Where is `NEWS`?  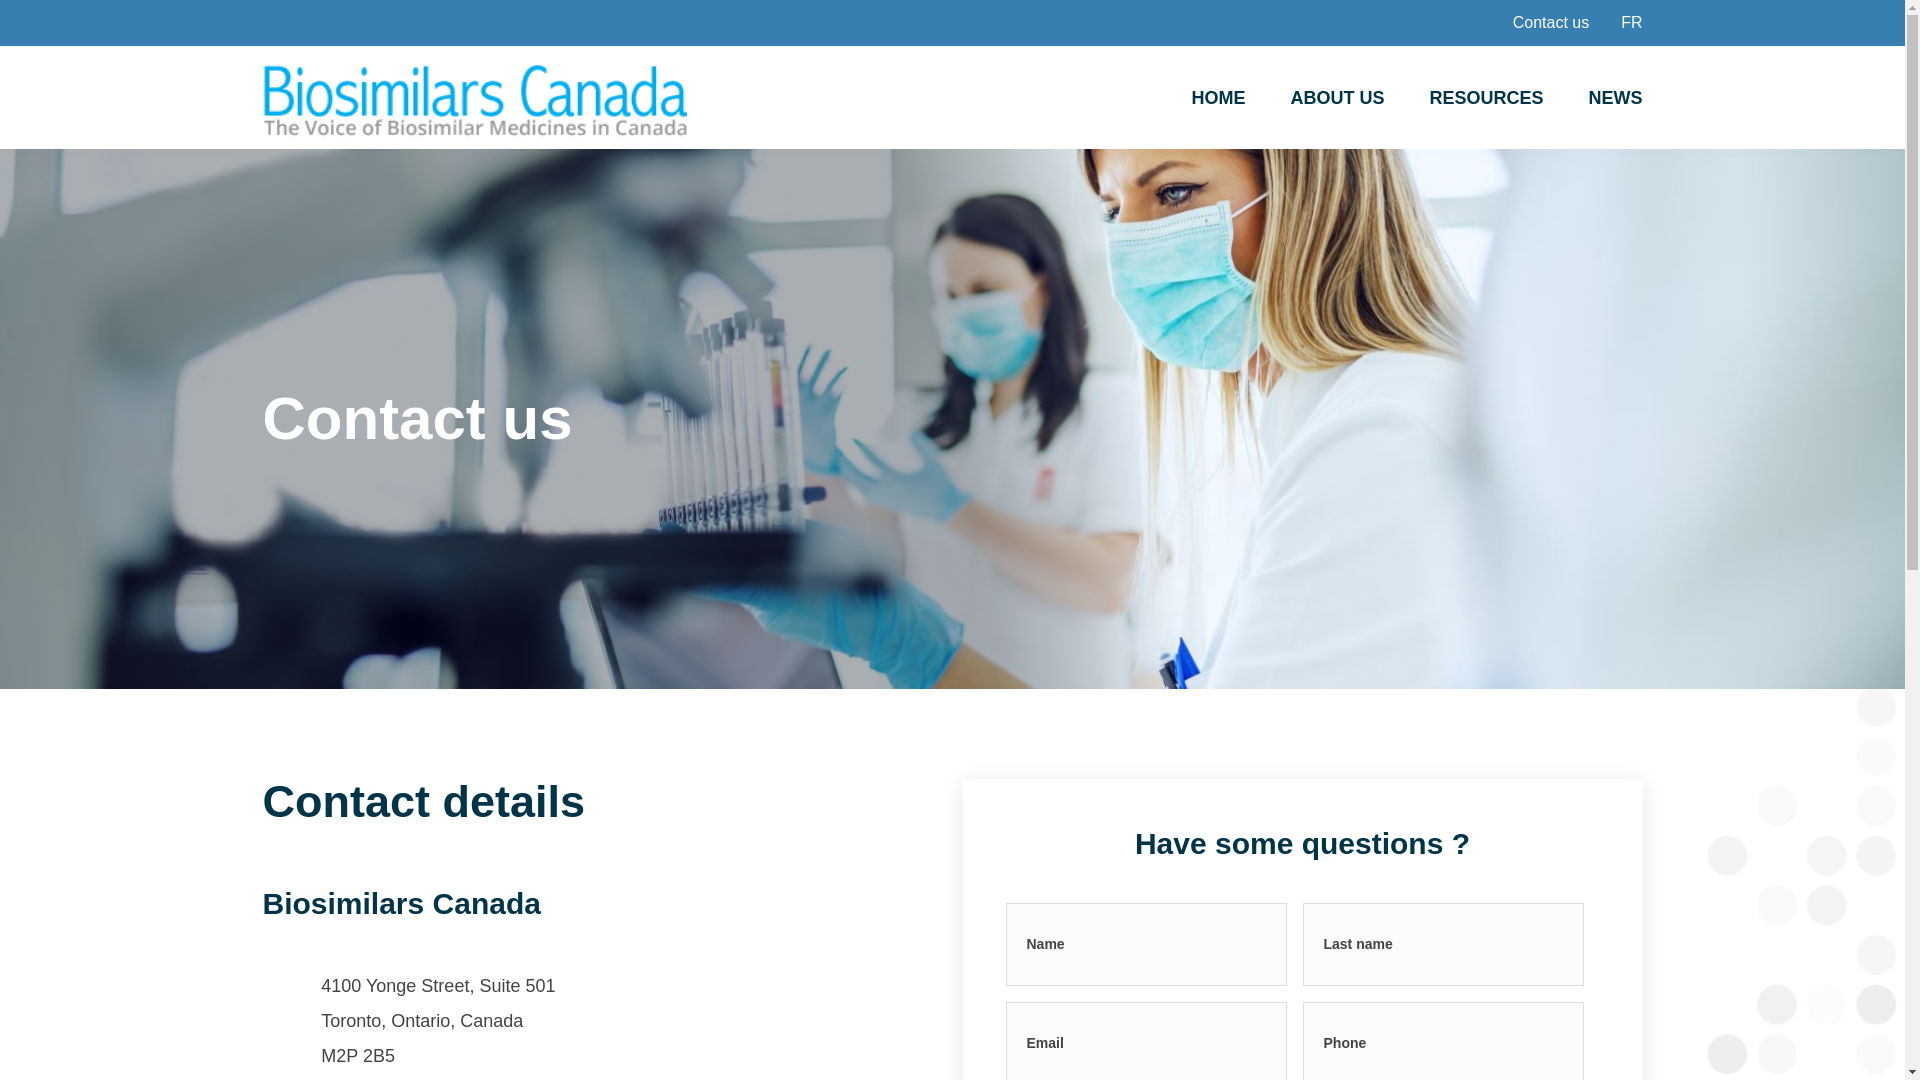 NEWS is located at coordinates (1615, 97).